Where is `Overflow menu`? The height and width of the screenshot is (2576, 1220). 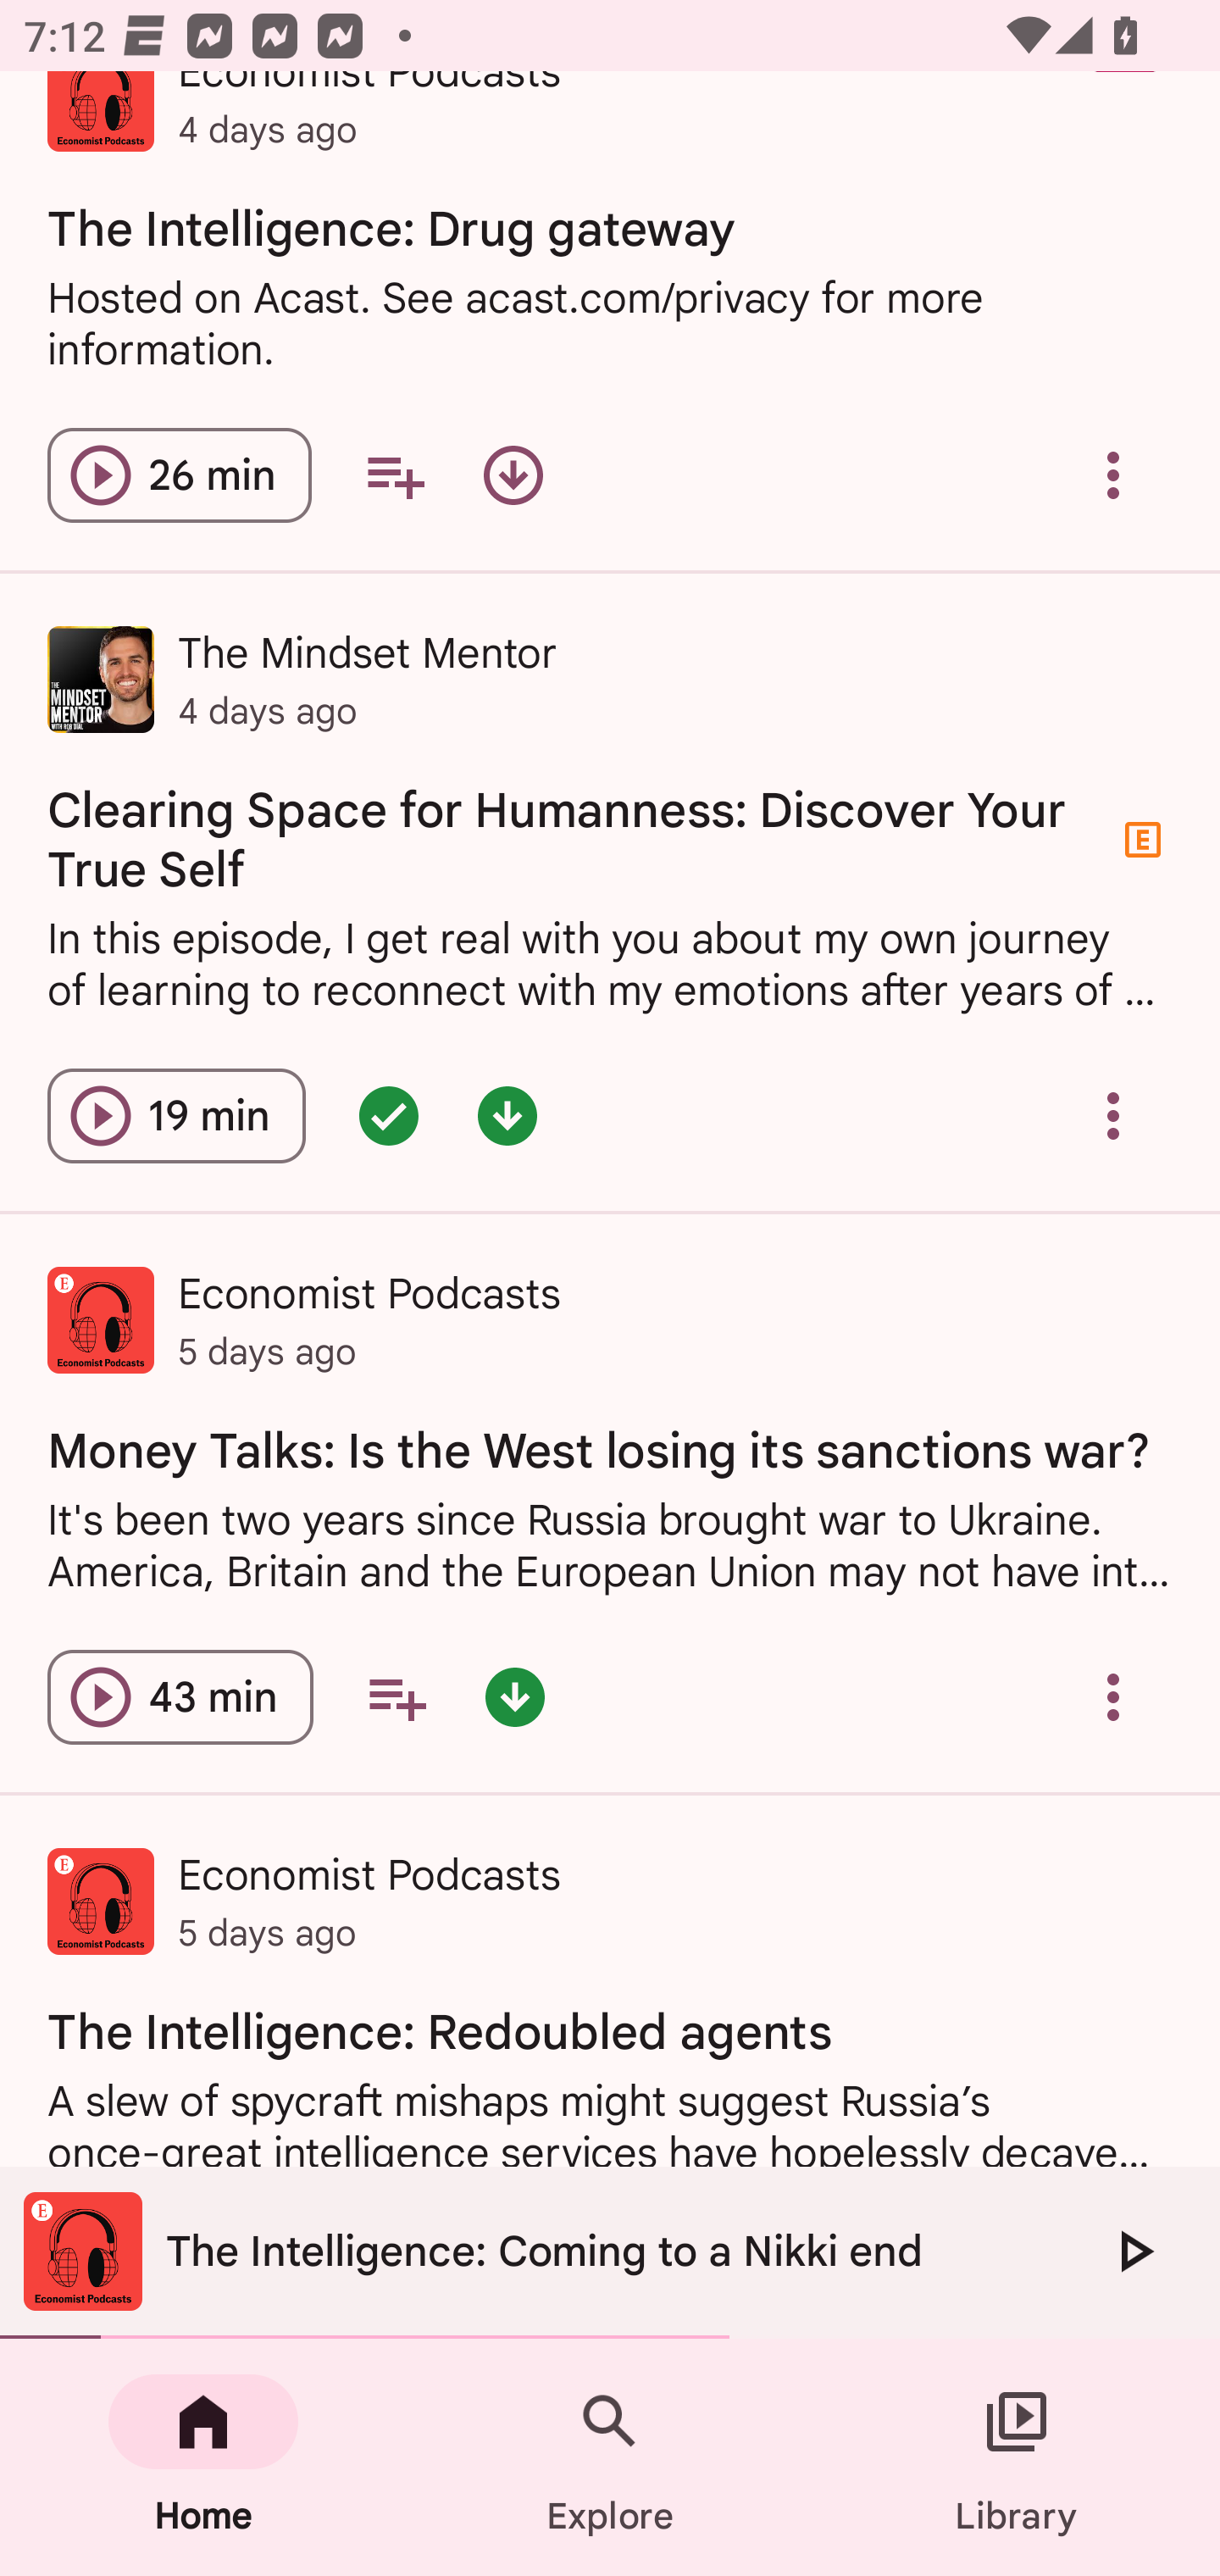
Overflow menu is located at coordinates (1113, 475).